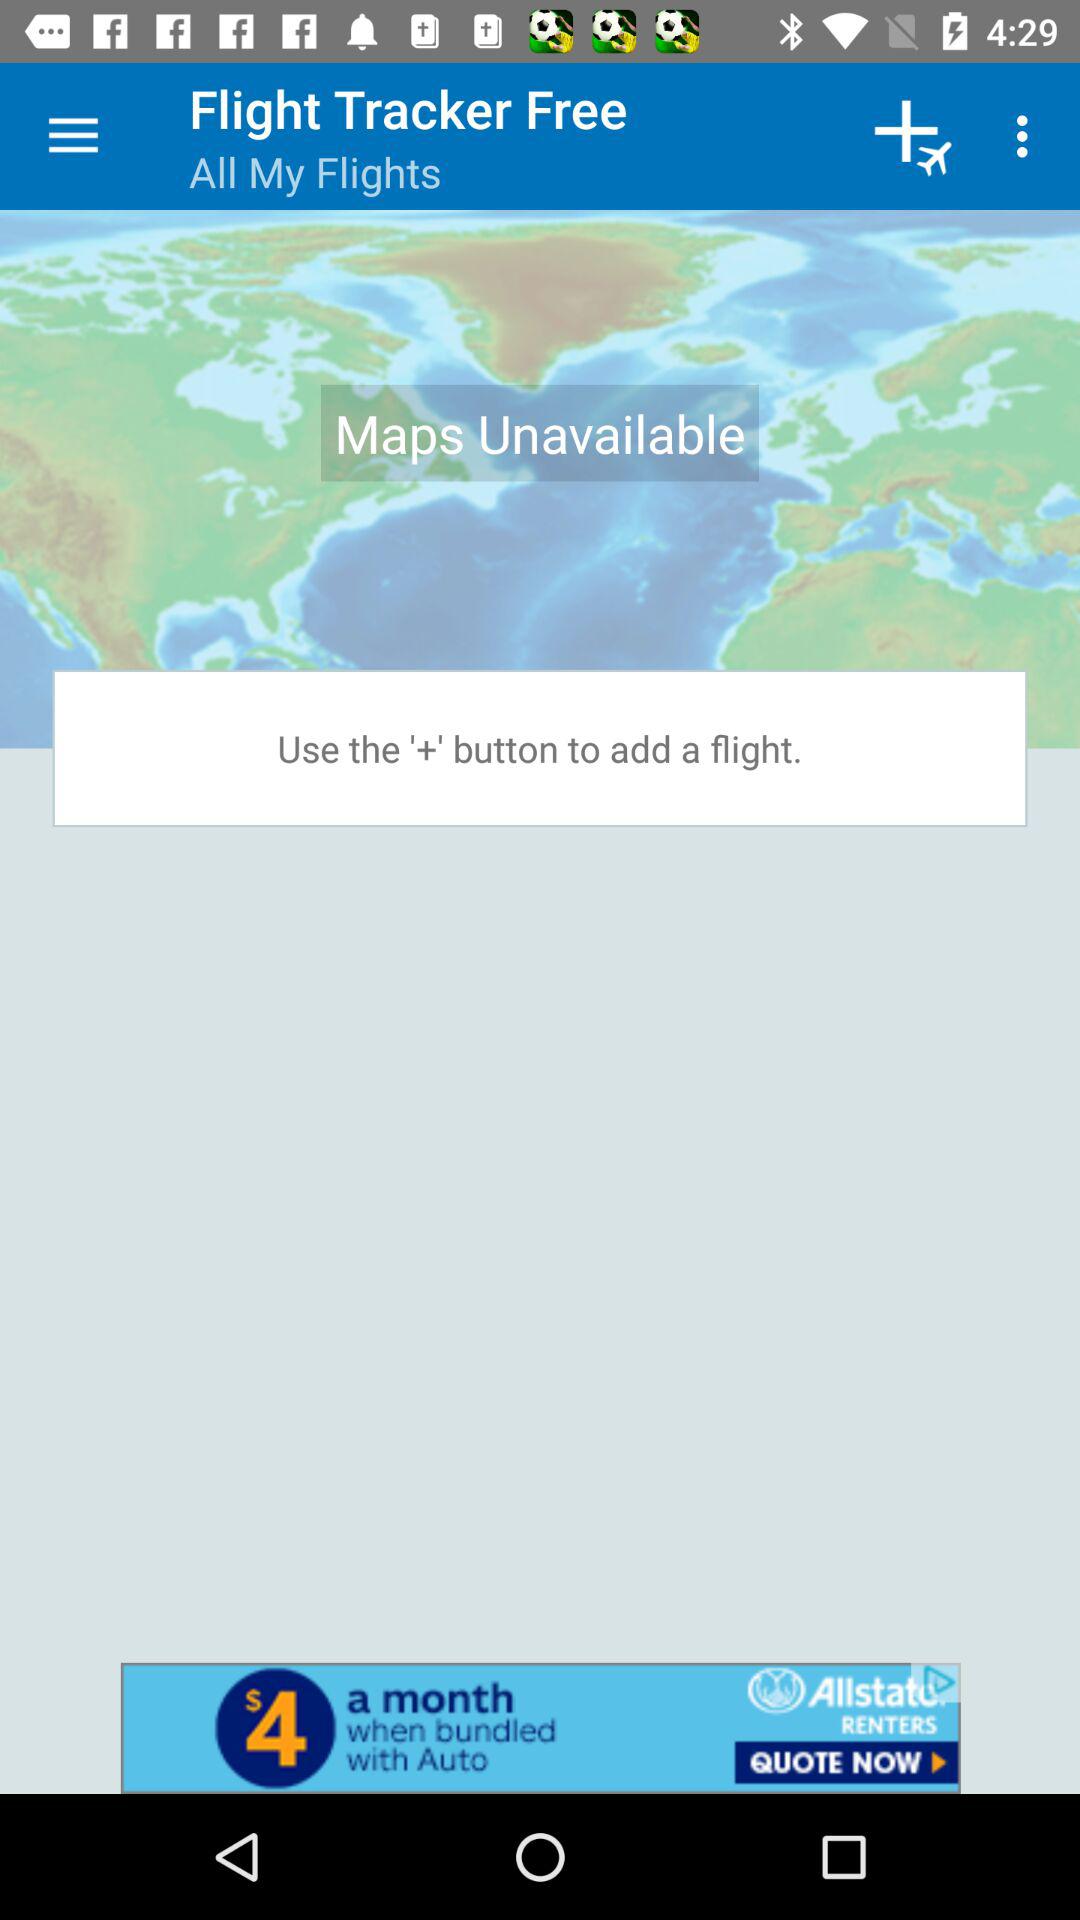 Image resolution: width=1080 pixels, height=1920 pixels. I want to click on open advertisement, so click(540, 1728).